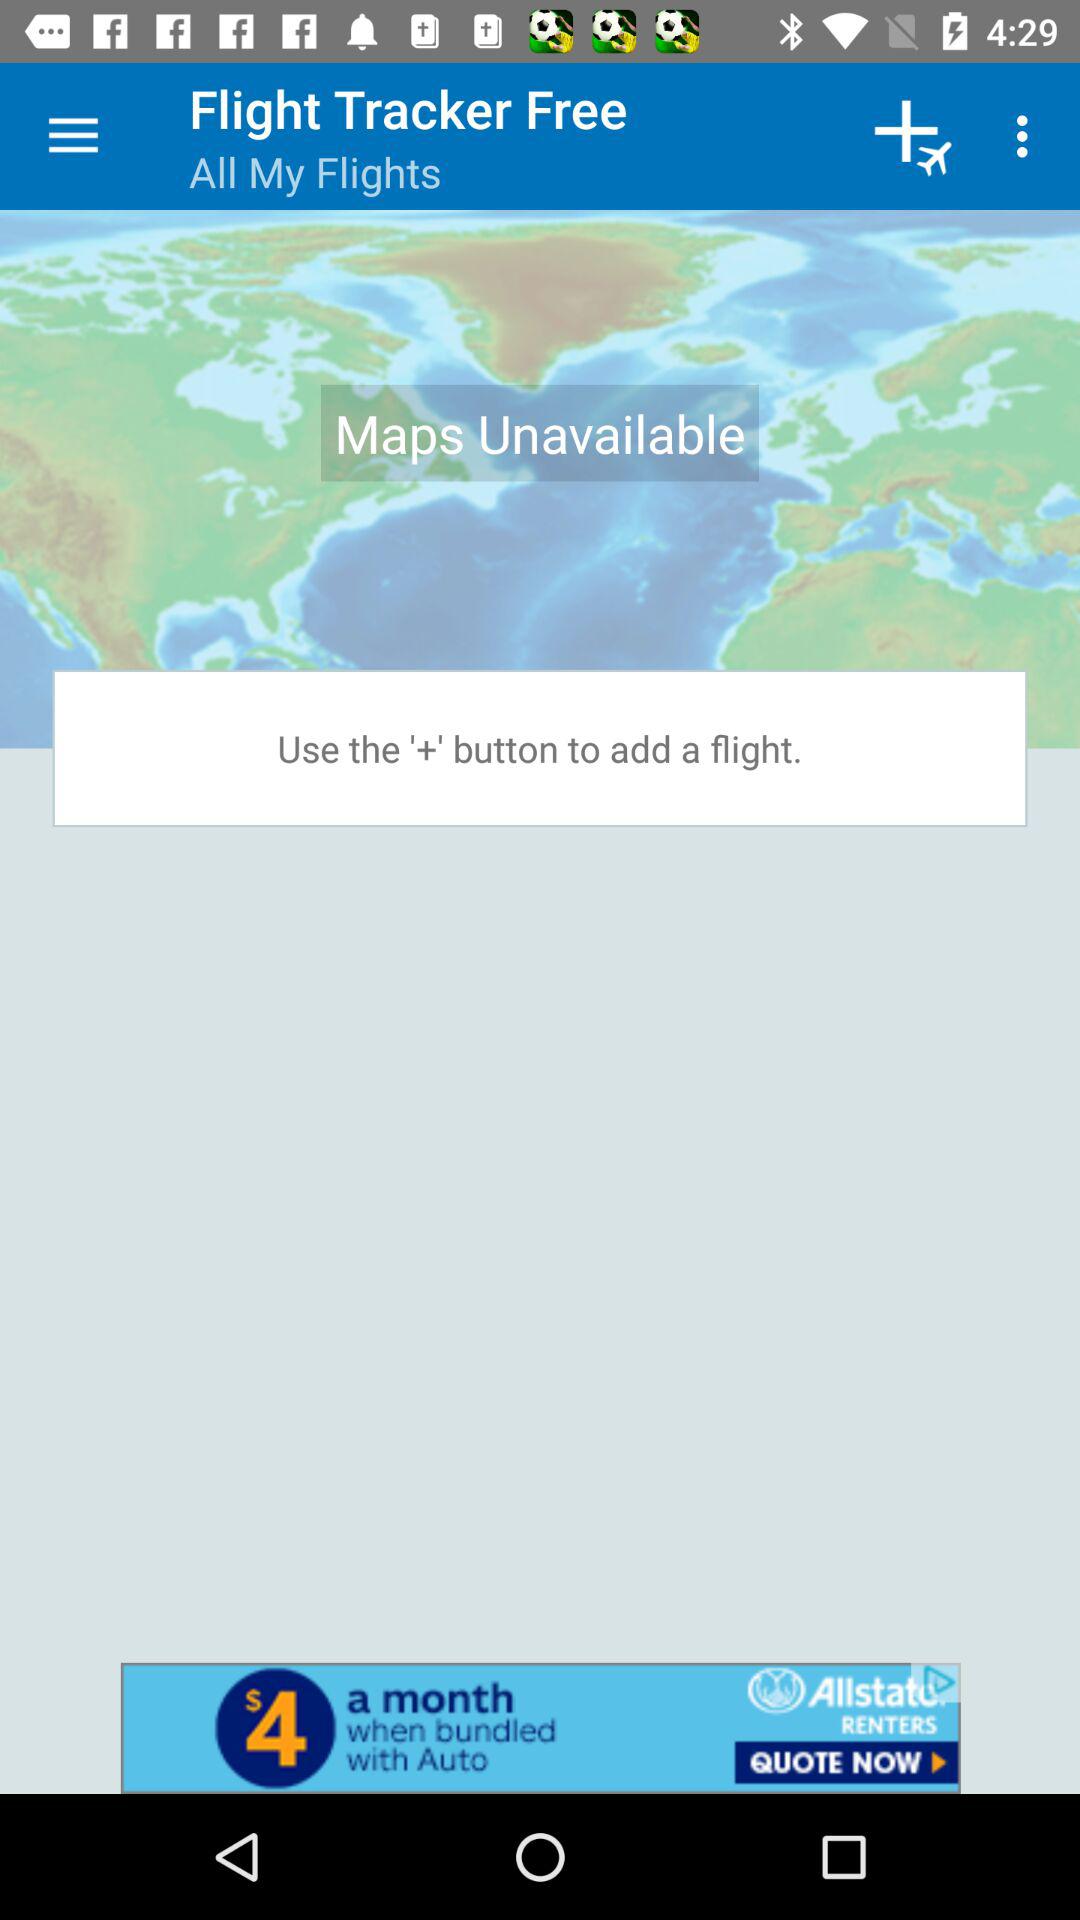 Image resolution: width=1080 pixels, height=1920 pixels. I want to click on open advertisement, so click(540, 1728).